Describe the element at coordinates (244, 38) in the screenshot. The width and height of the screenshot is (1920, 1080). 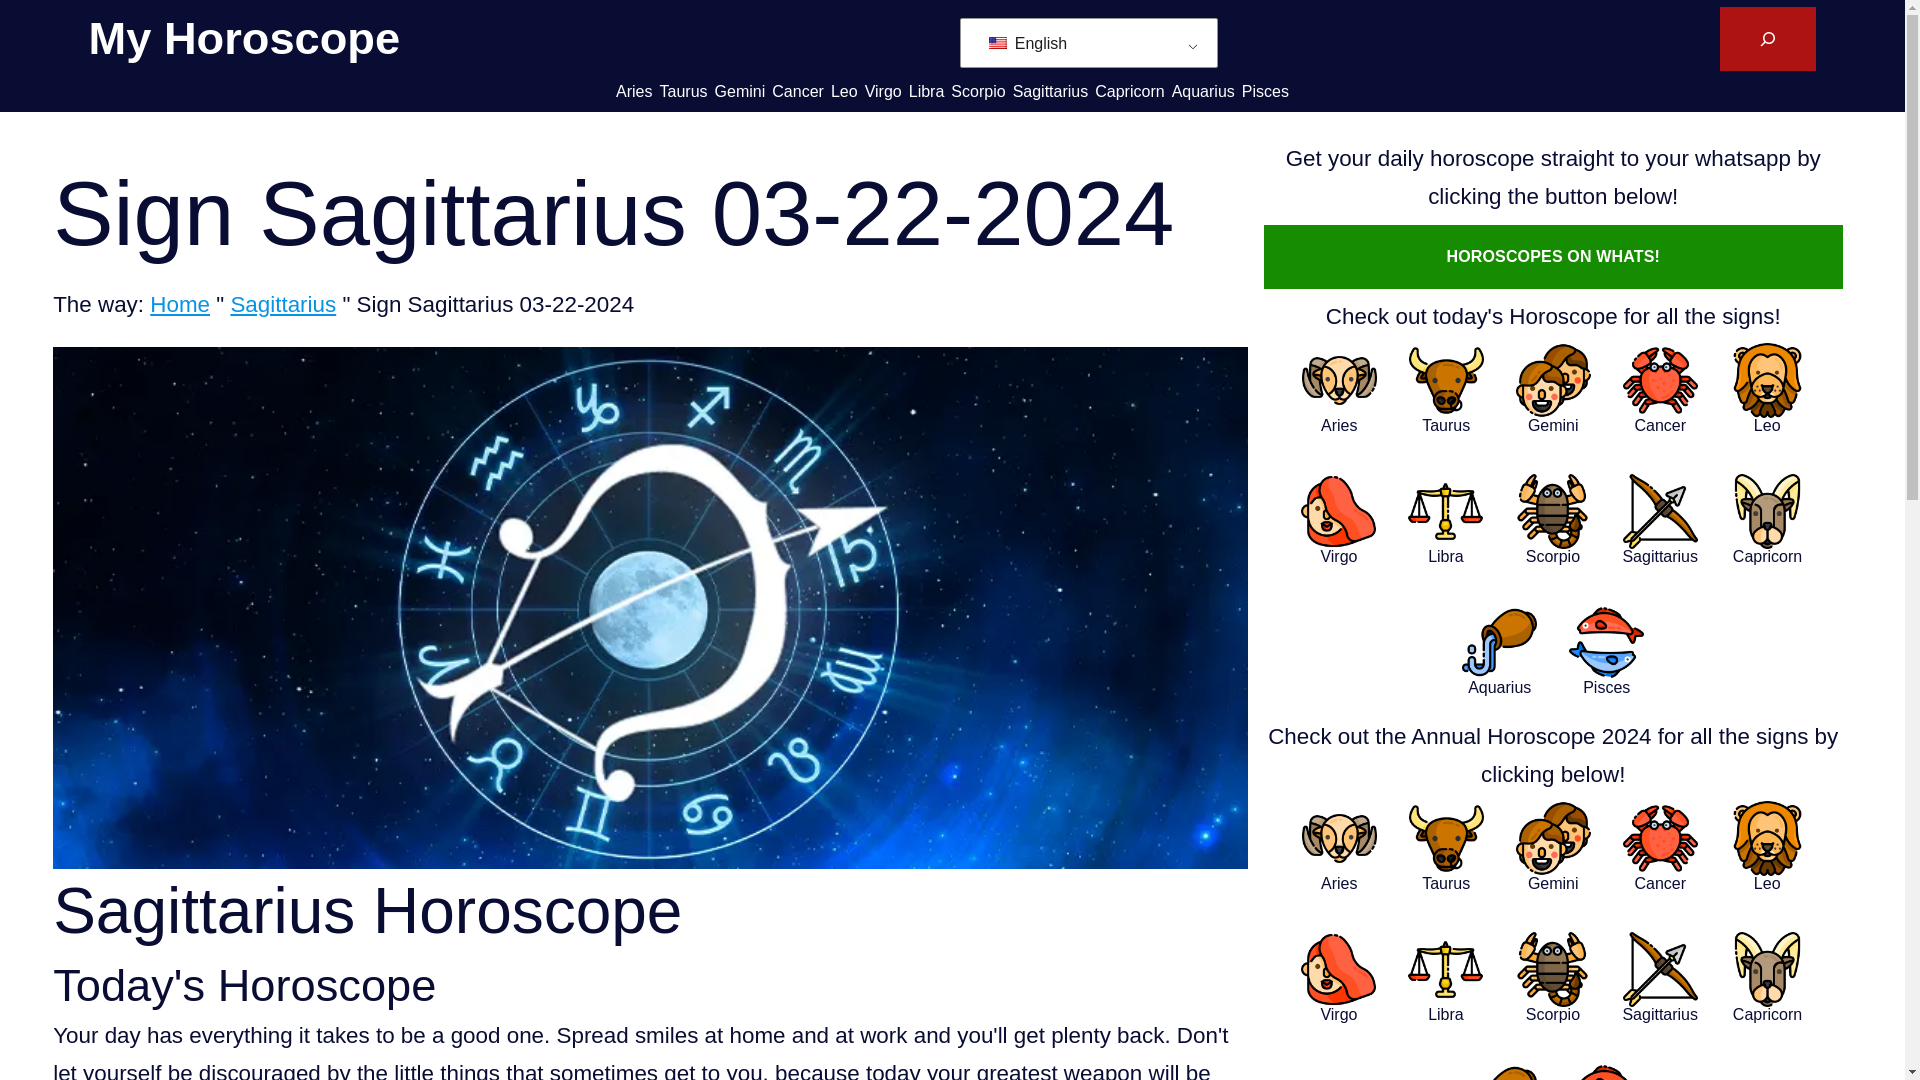
I see `My Horoscope` at that location.